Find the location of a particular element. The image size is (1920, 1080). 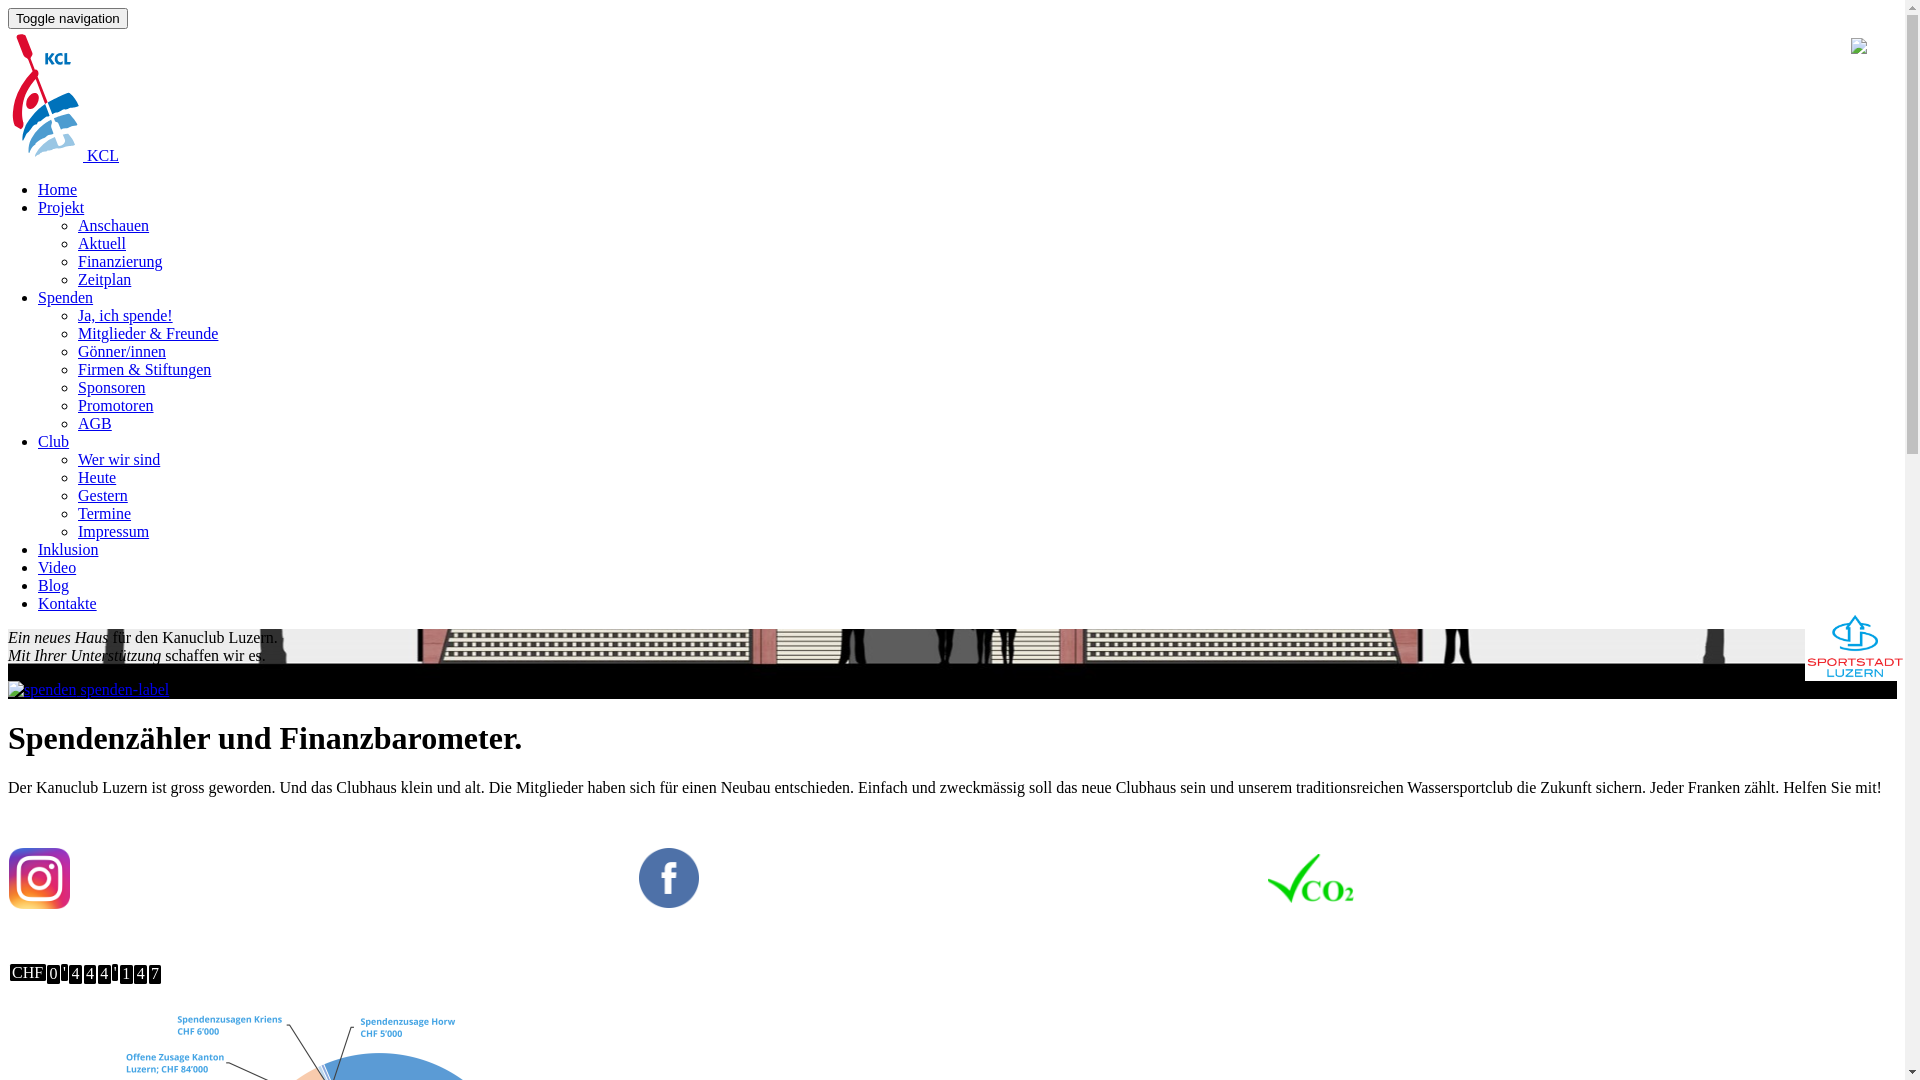

Home is located at coordinates (58, 190).